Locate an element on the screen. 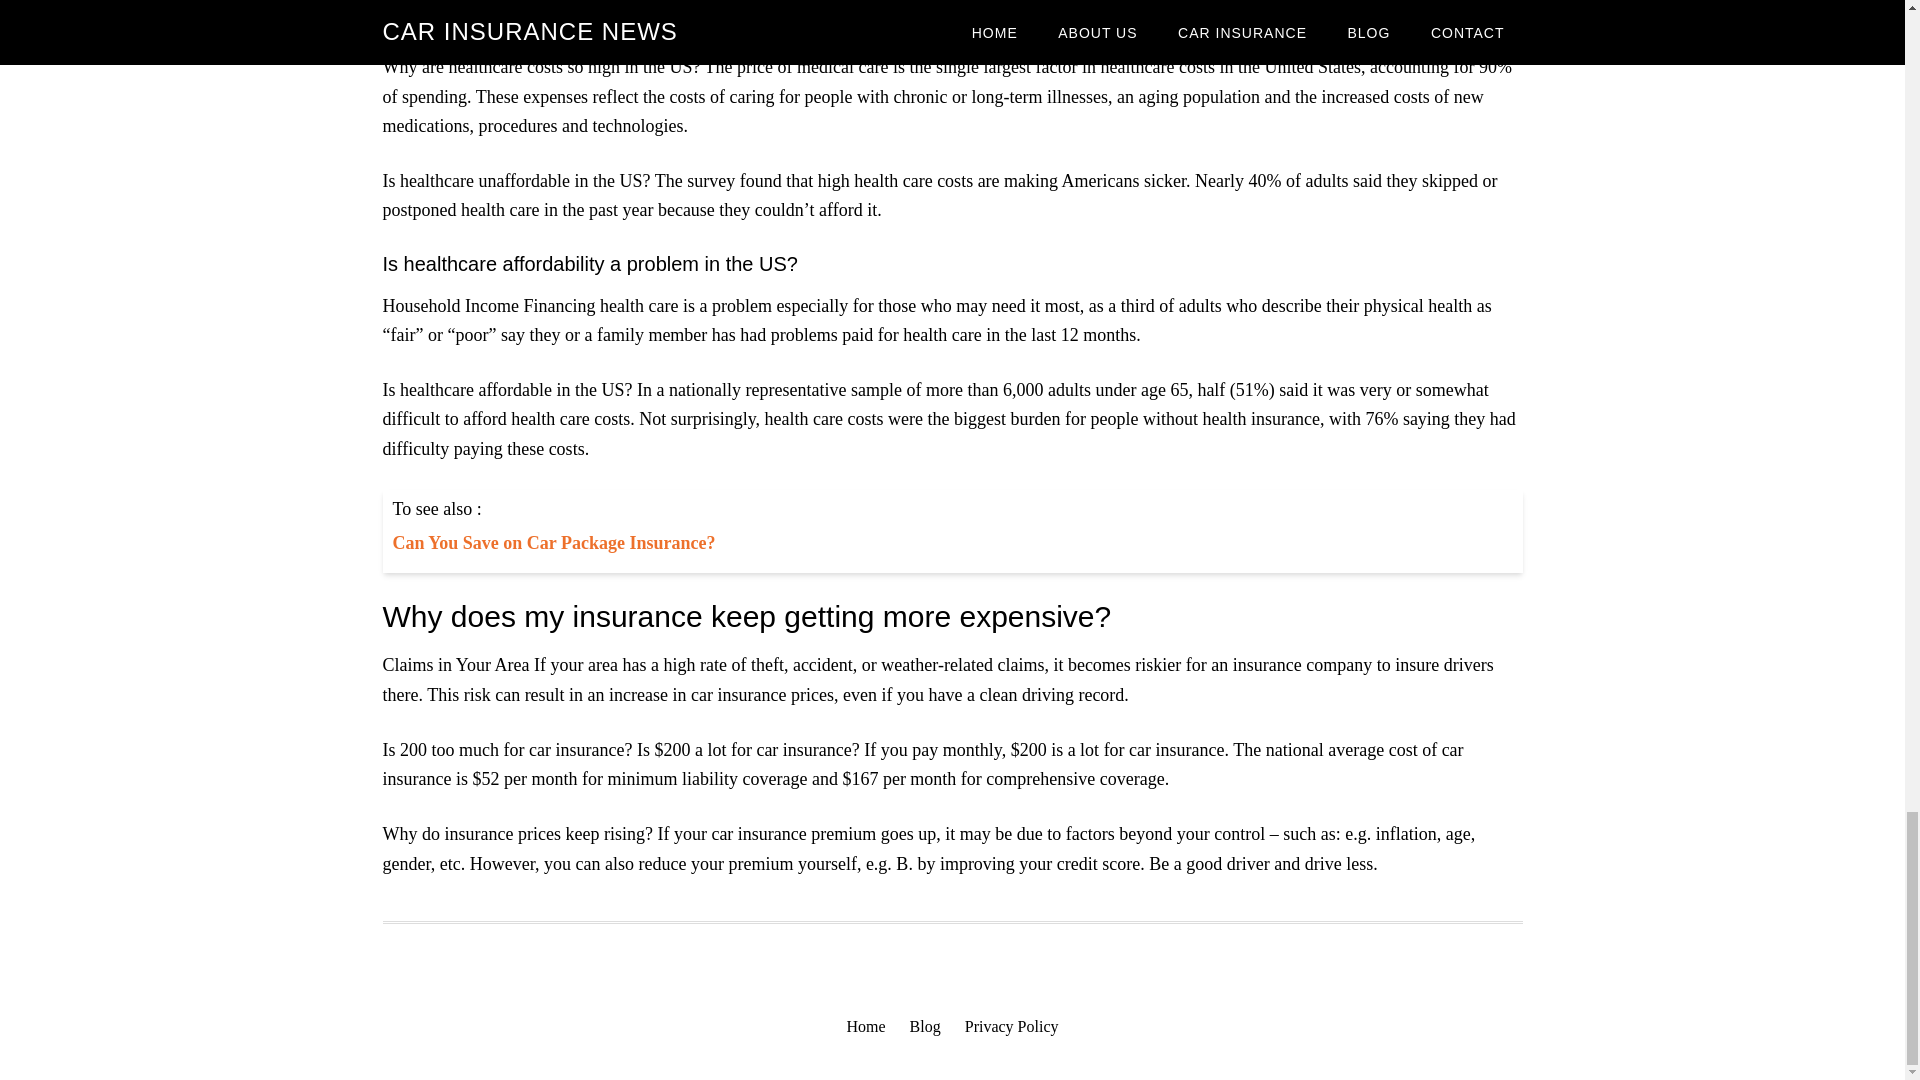 This screenshot has width=1920, height=1080. Blog is located at coordinates (925, 1027).